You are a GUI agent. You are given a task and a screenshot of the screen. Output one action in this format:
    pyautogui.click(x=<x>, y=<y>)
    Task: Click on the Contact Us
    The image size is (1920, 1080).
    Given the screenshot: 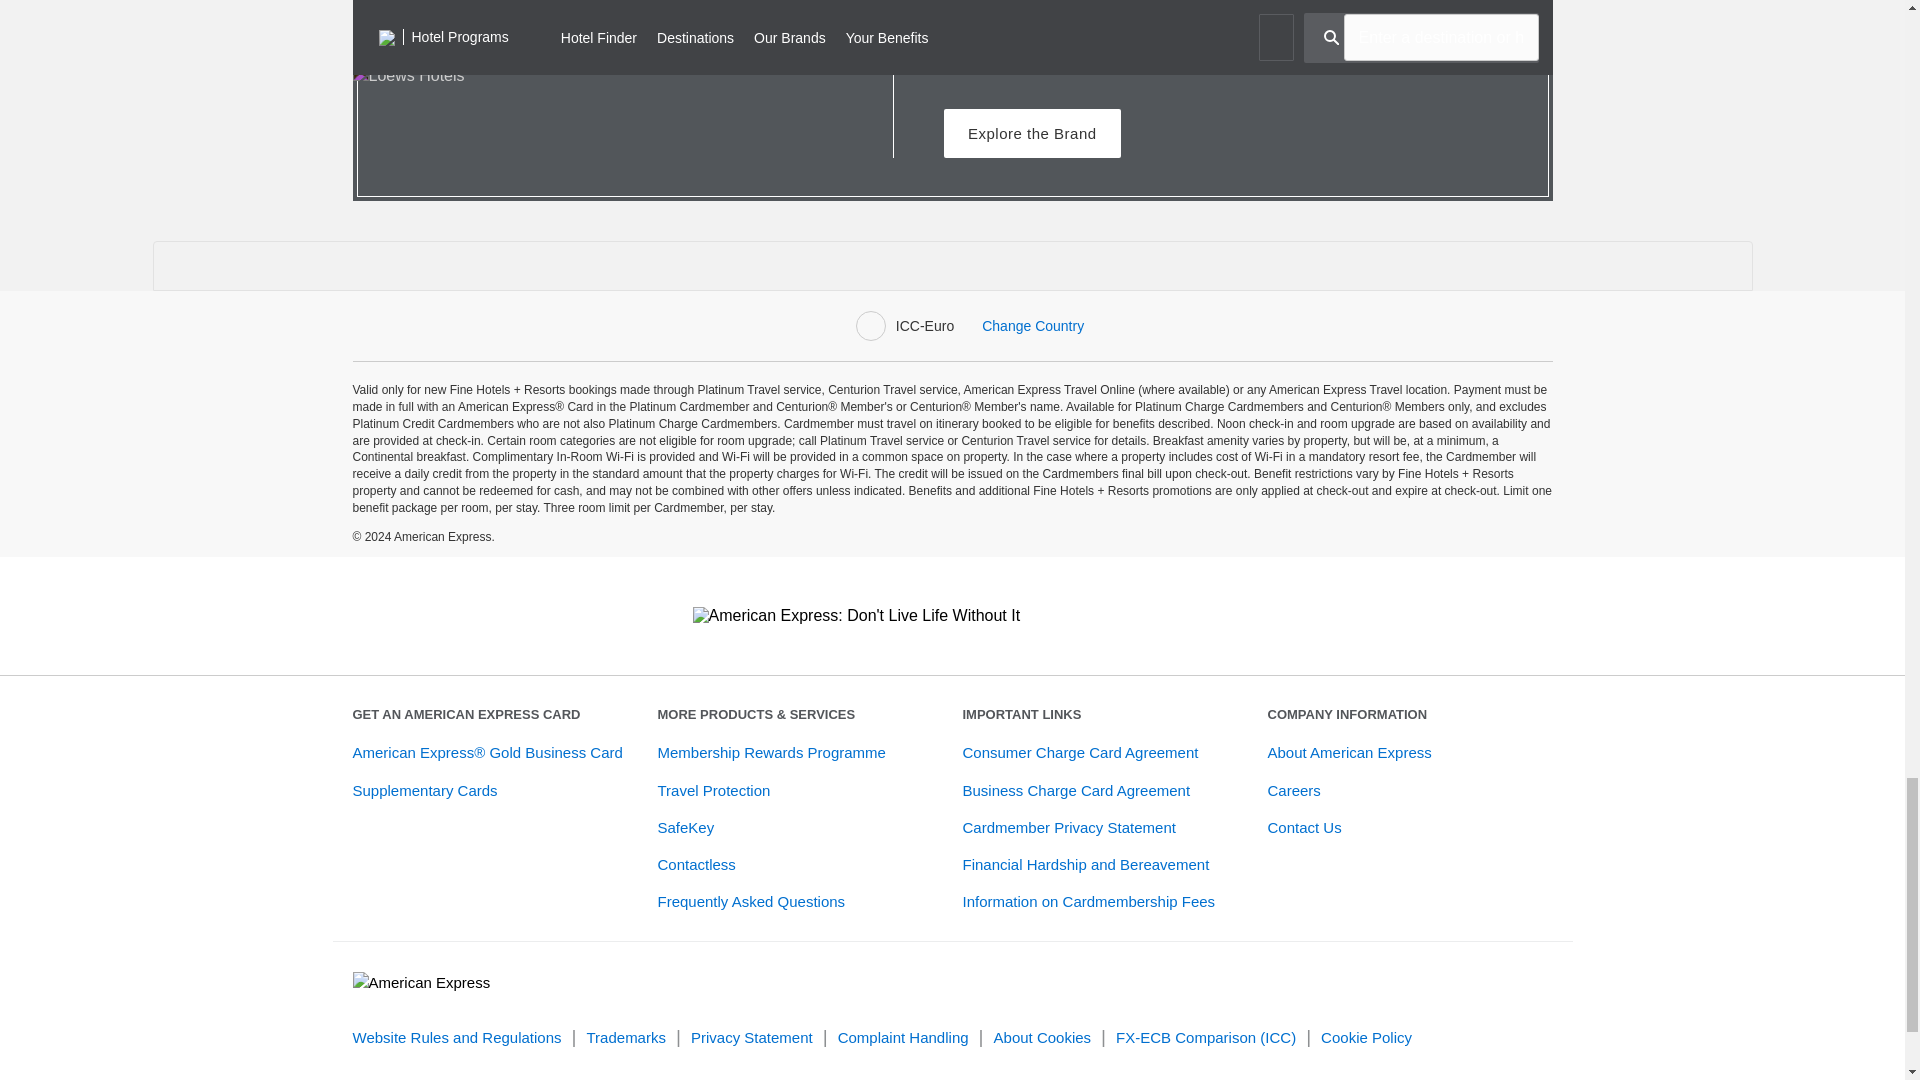 What is the action you would take?
    pyautogui.click(x=1304, y=826)
    